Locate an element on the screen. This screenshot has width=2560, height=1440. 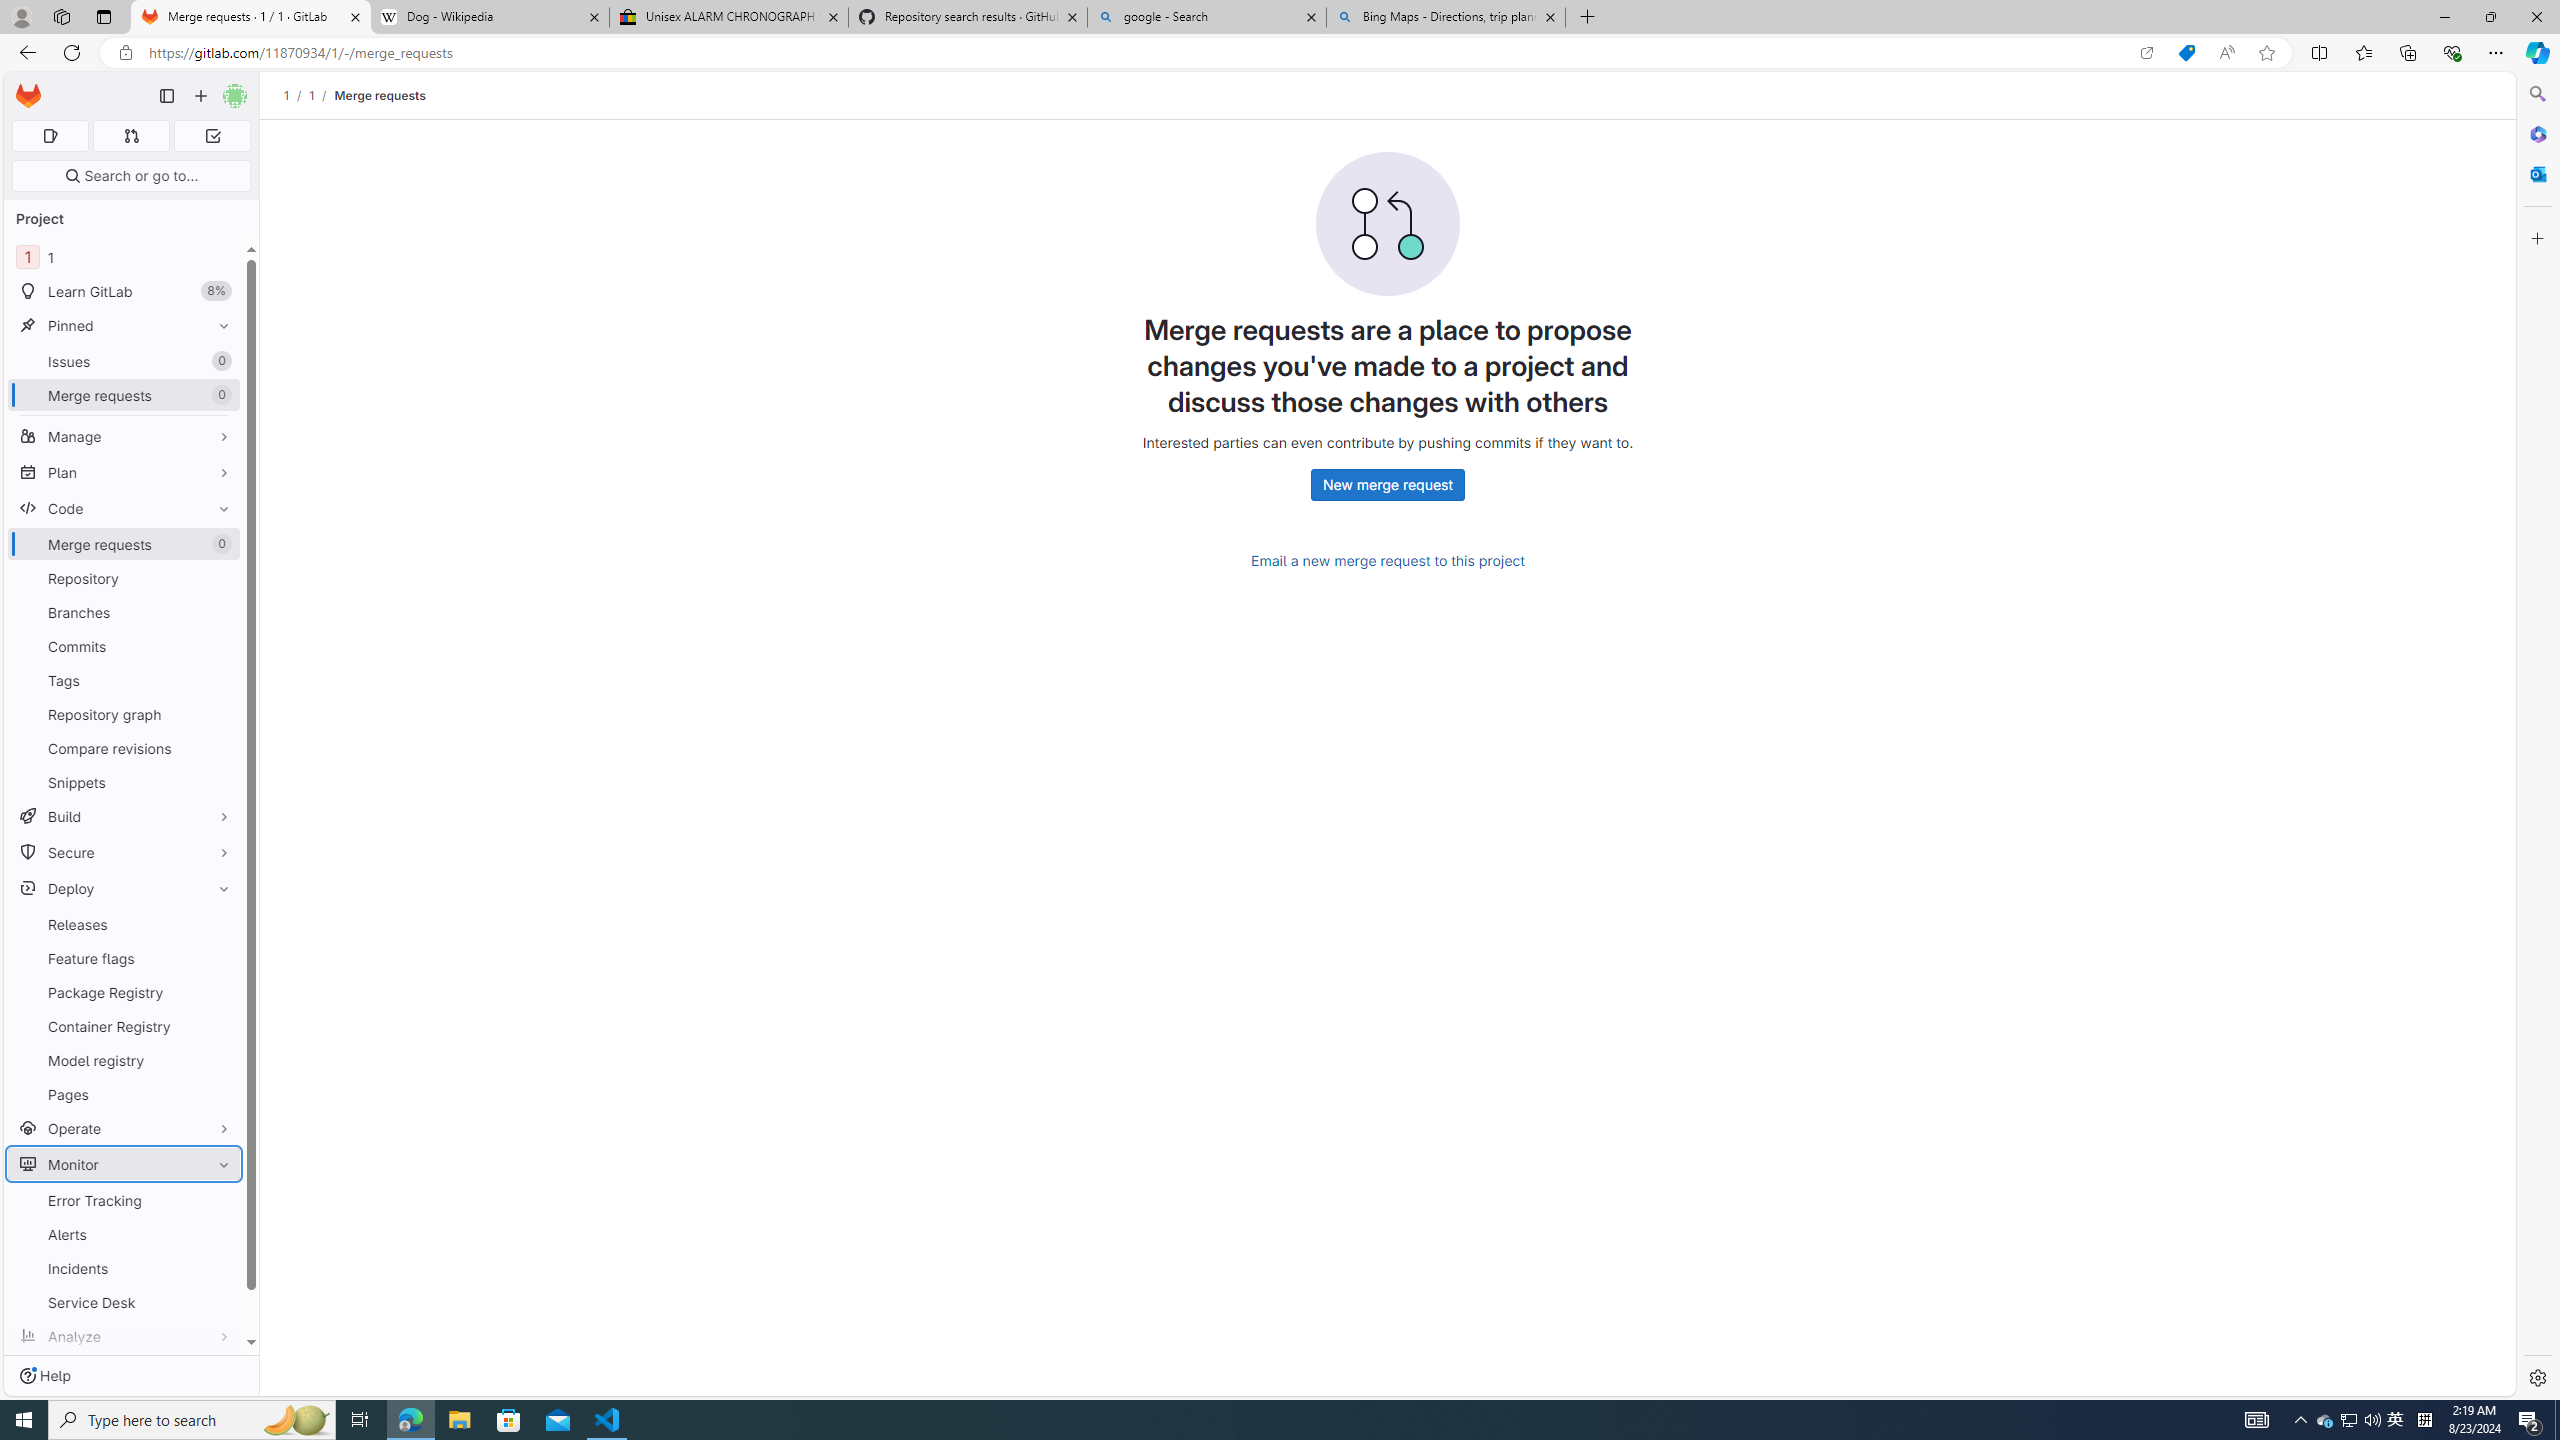
Pin Commits is located at coordinates (220, 646).